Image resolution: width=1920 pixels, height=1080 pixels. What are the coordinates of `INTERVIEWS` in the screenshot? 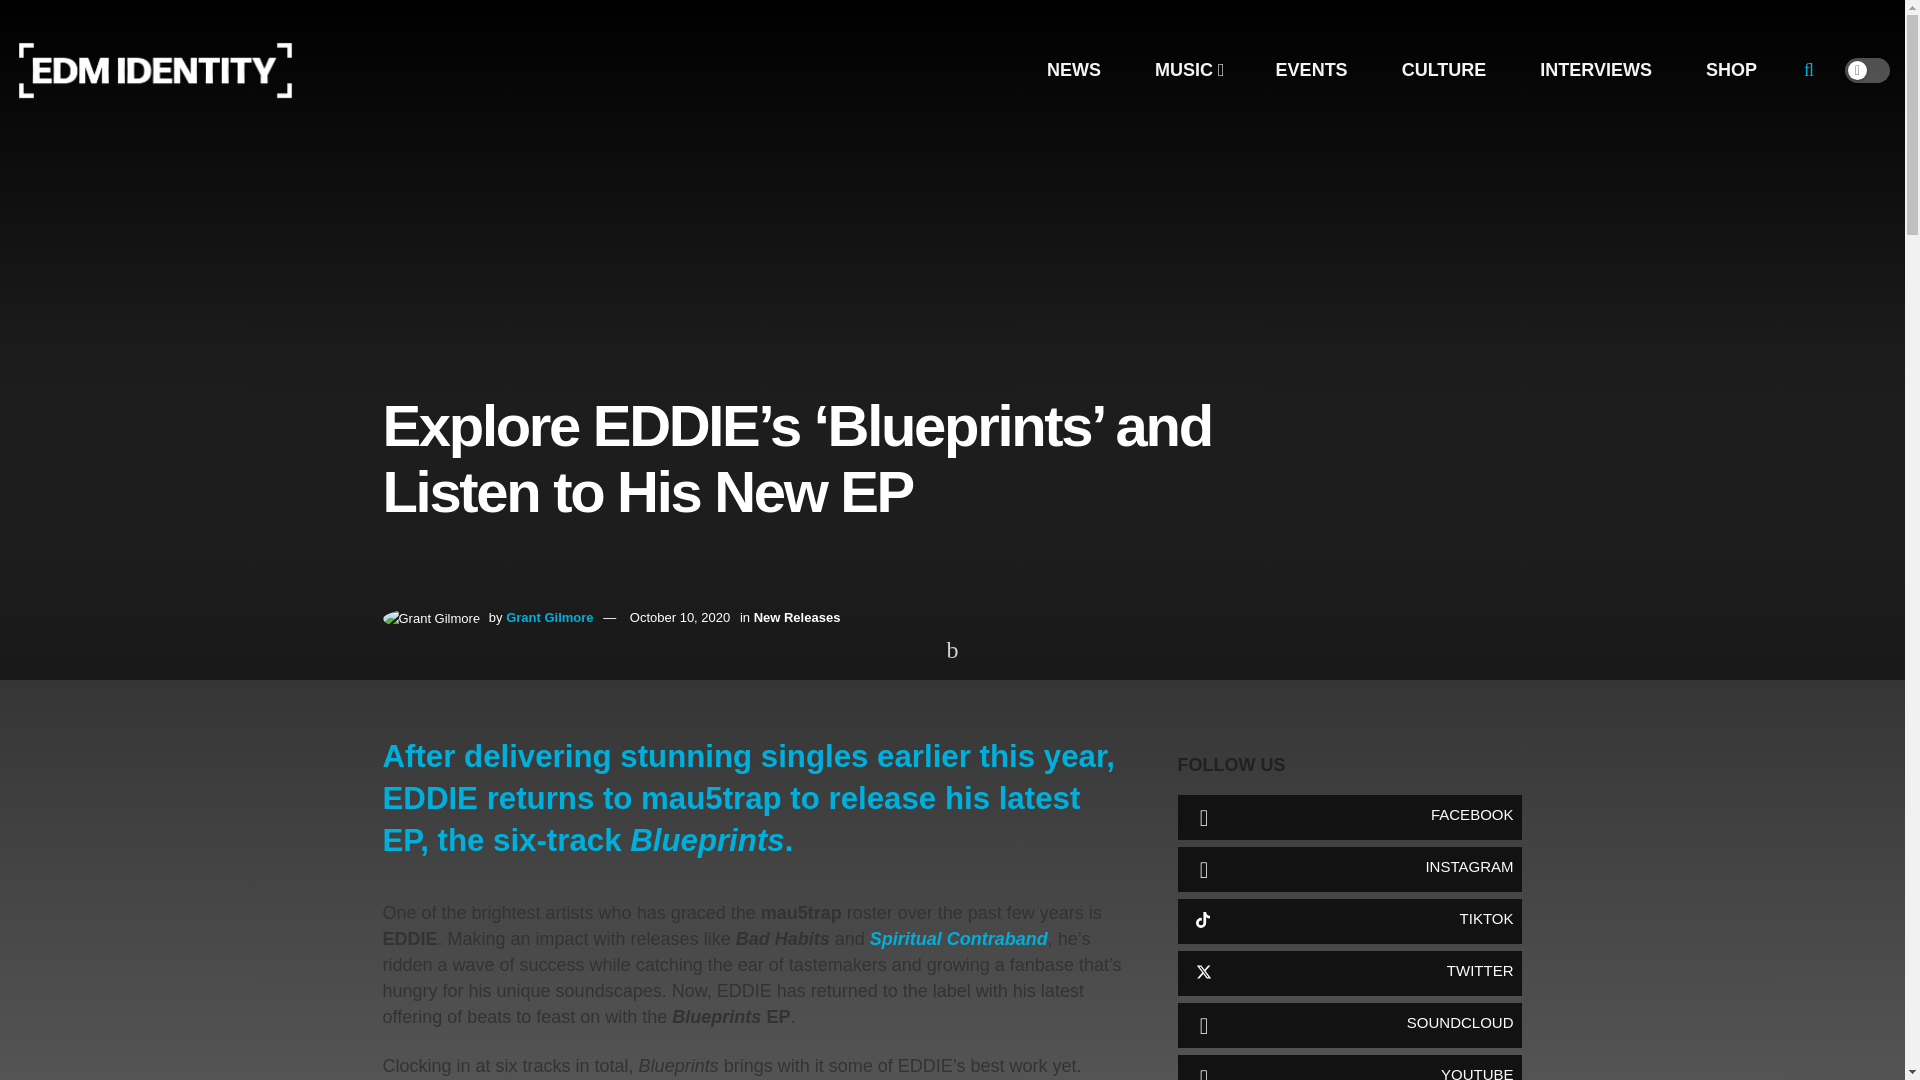 It's located at (1596, 70).